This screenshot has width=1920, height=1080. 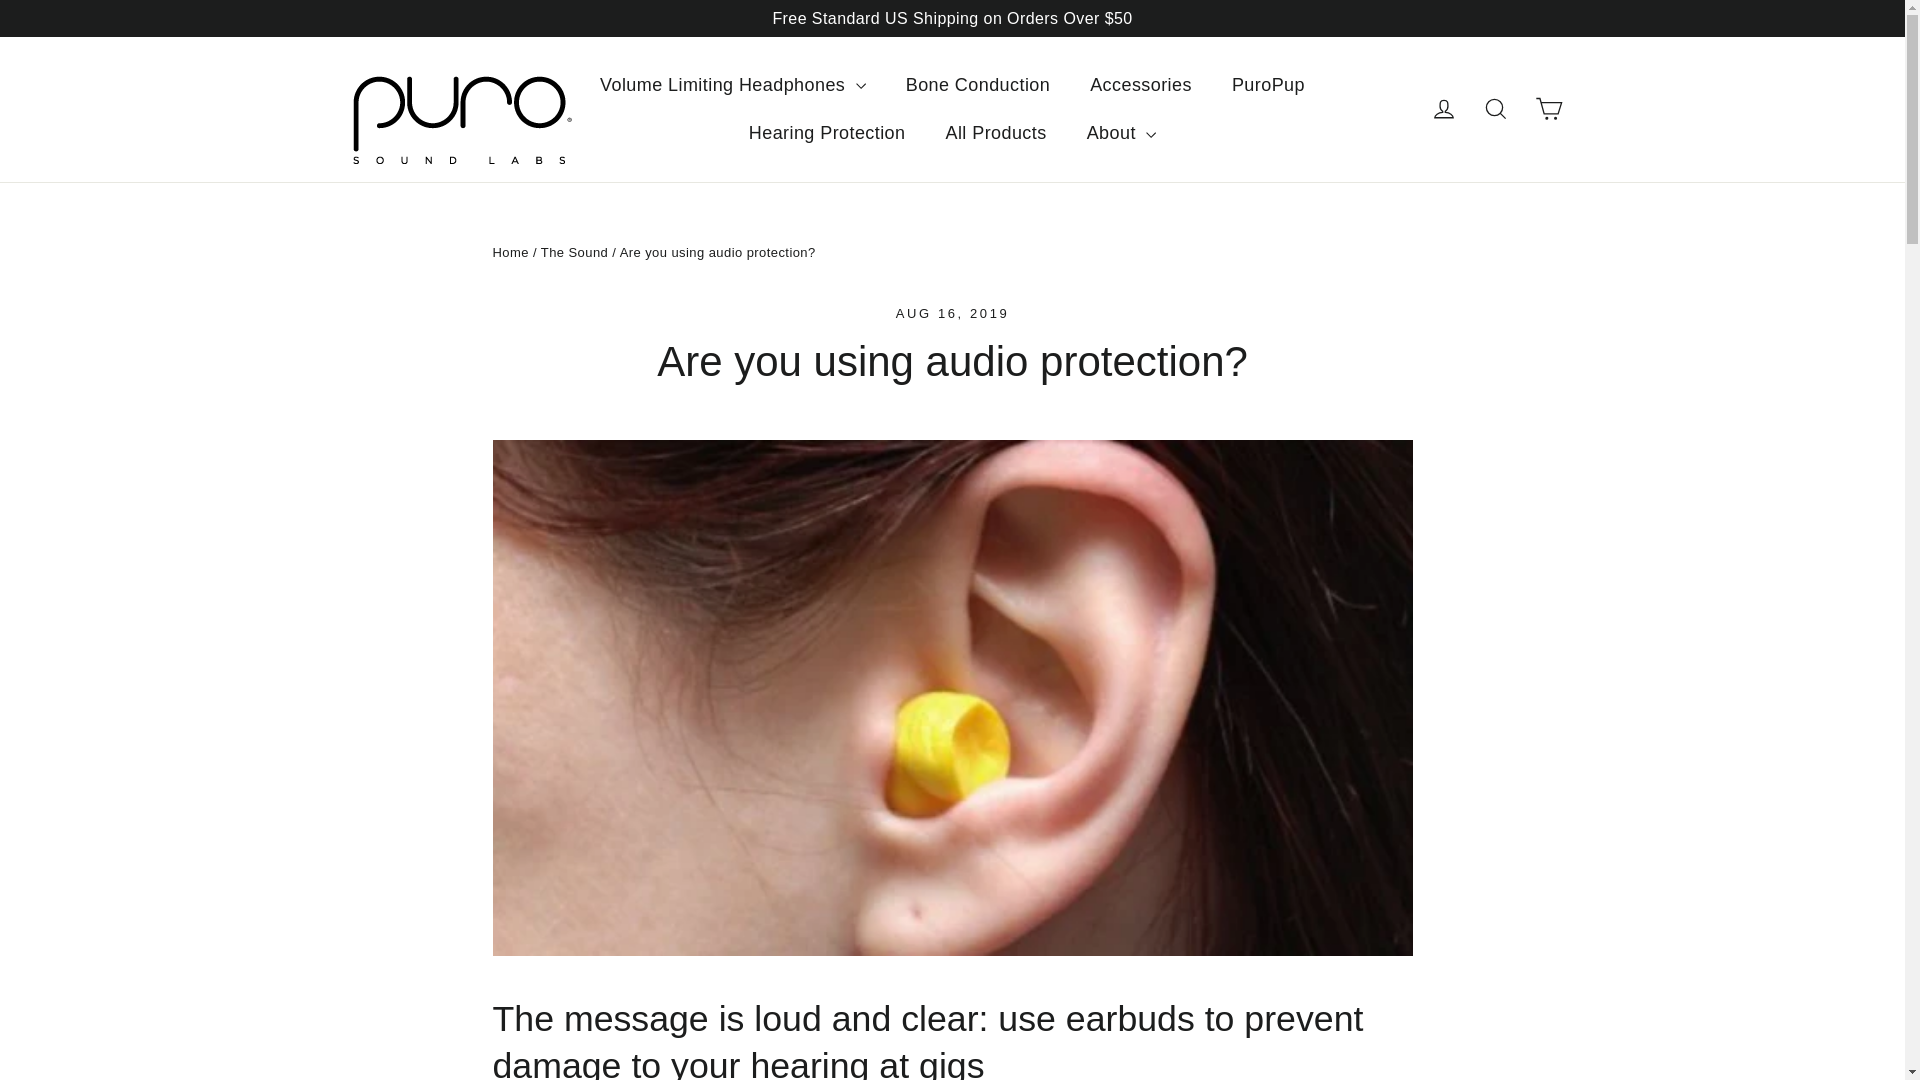 I want to click on About, so click(x=1122, y=133).